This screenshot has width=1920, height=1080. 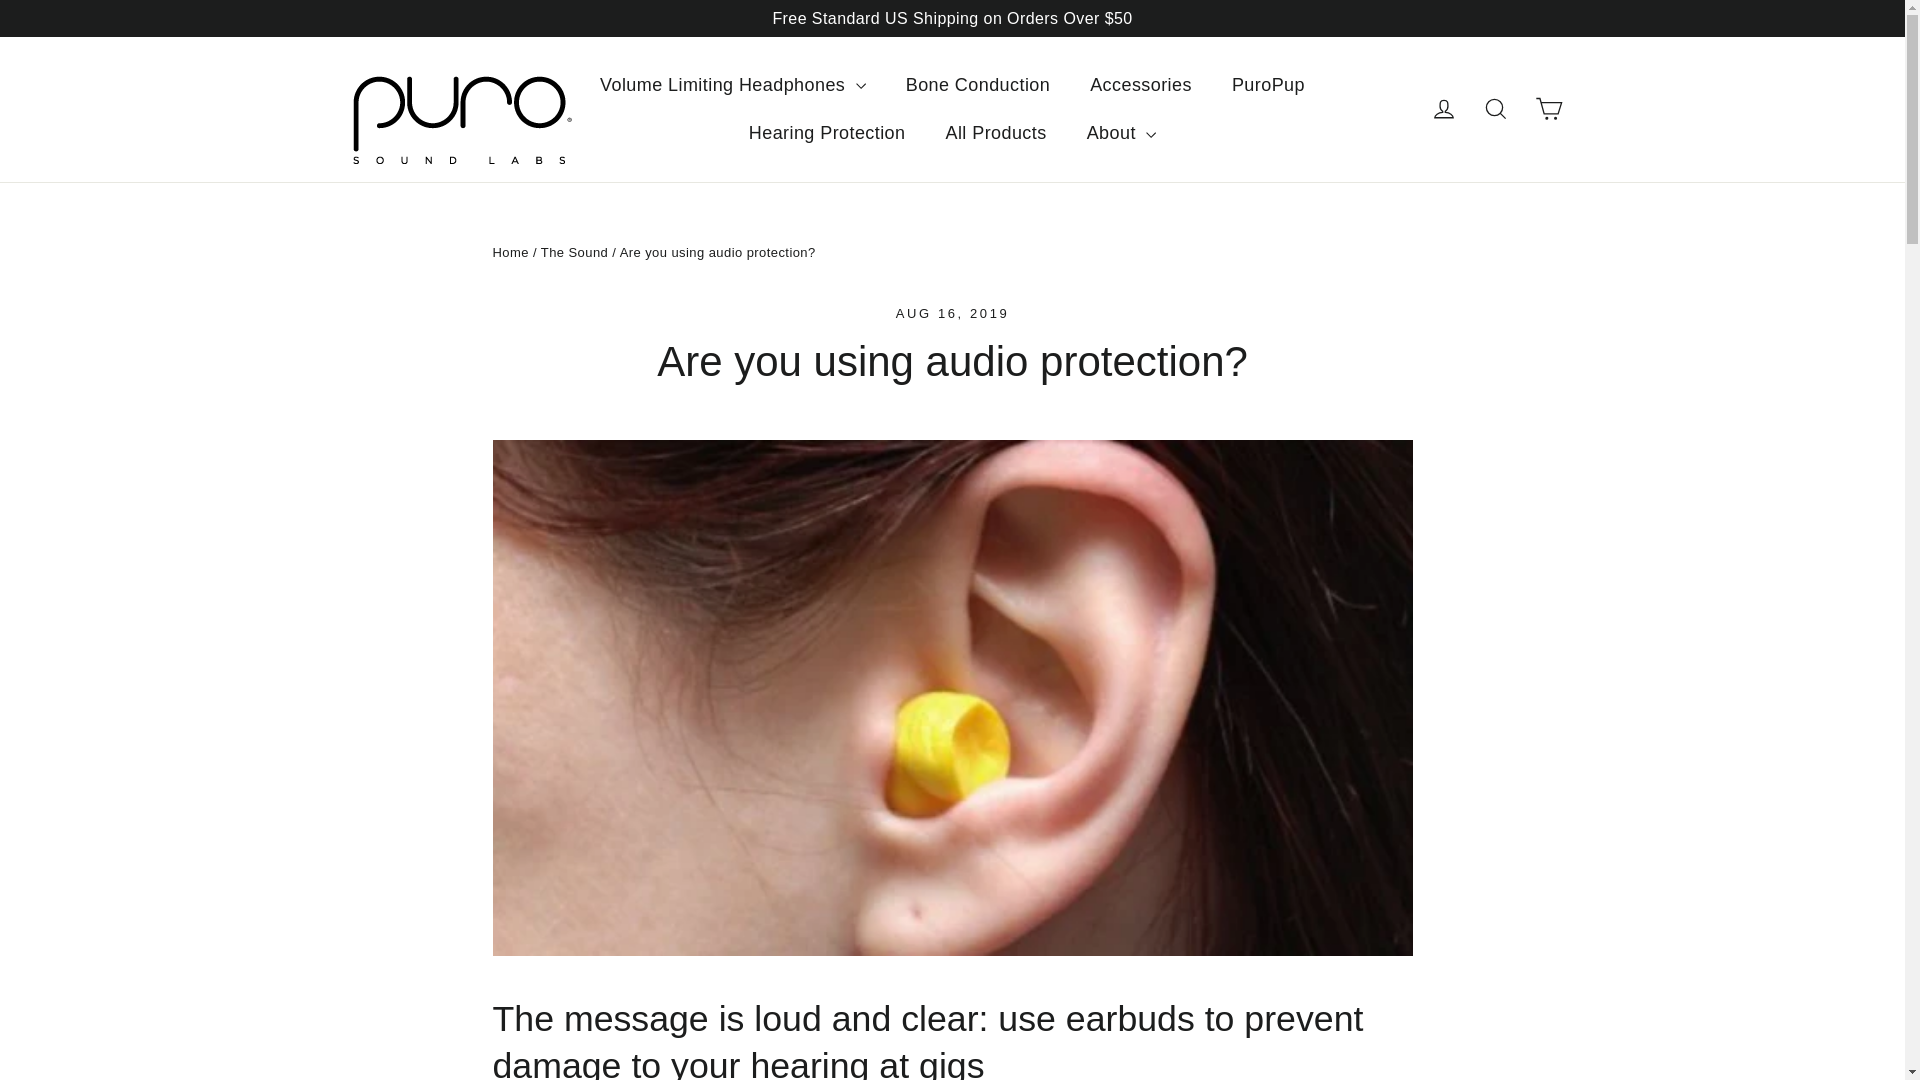 I want to click on About, so click(x=1122, y=133).